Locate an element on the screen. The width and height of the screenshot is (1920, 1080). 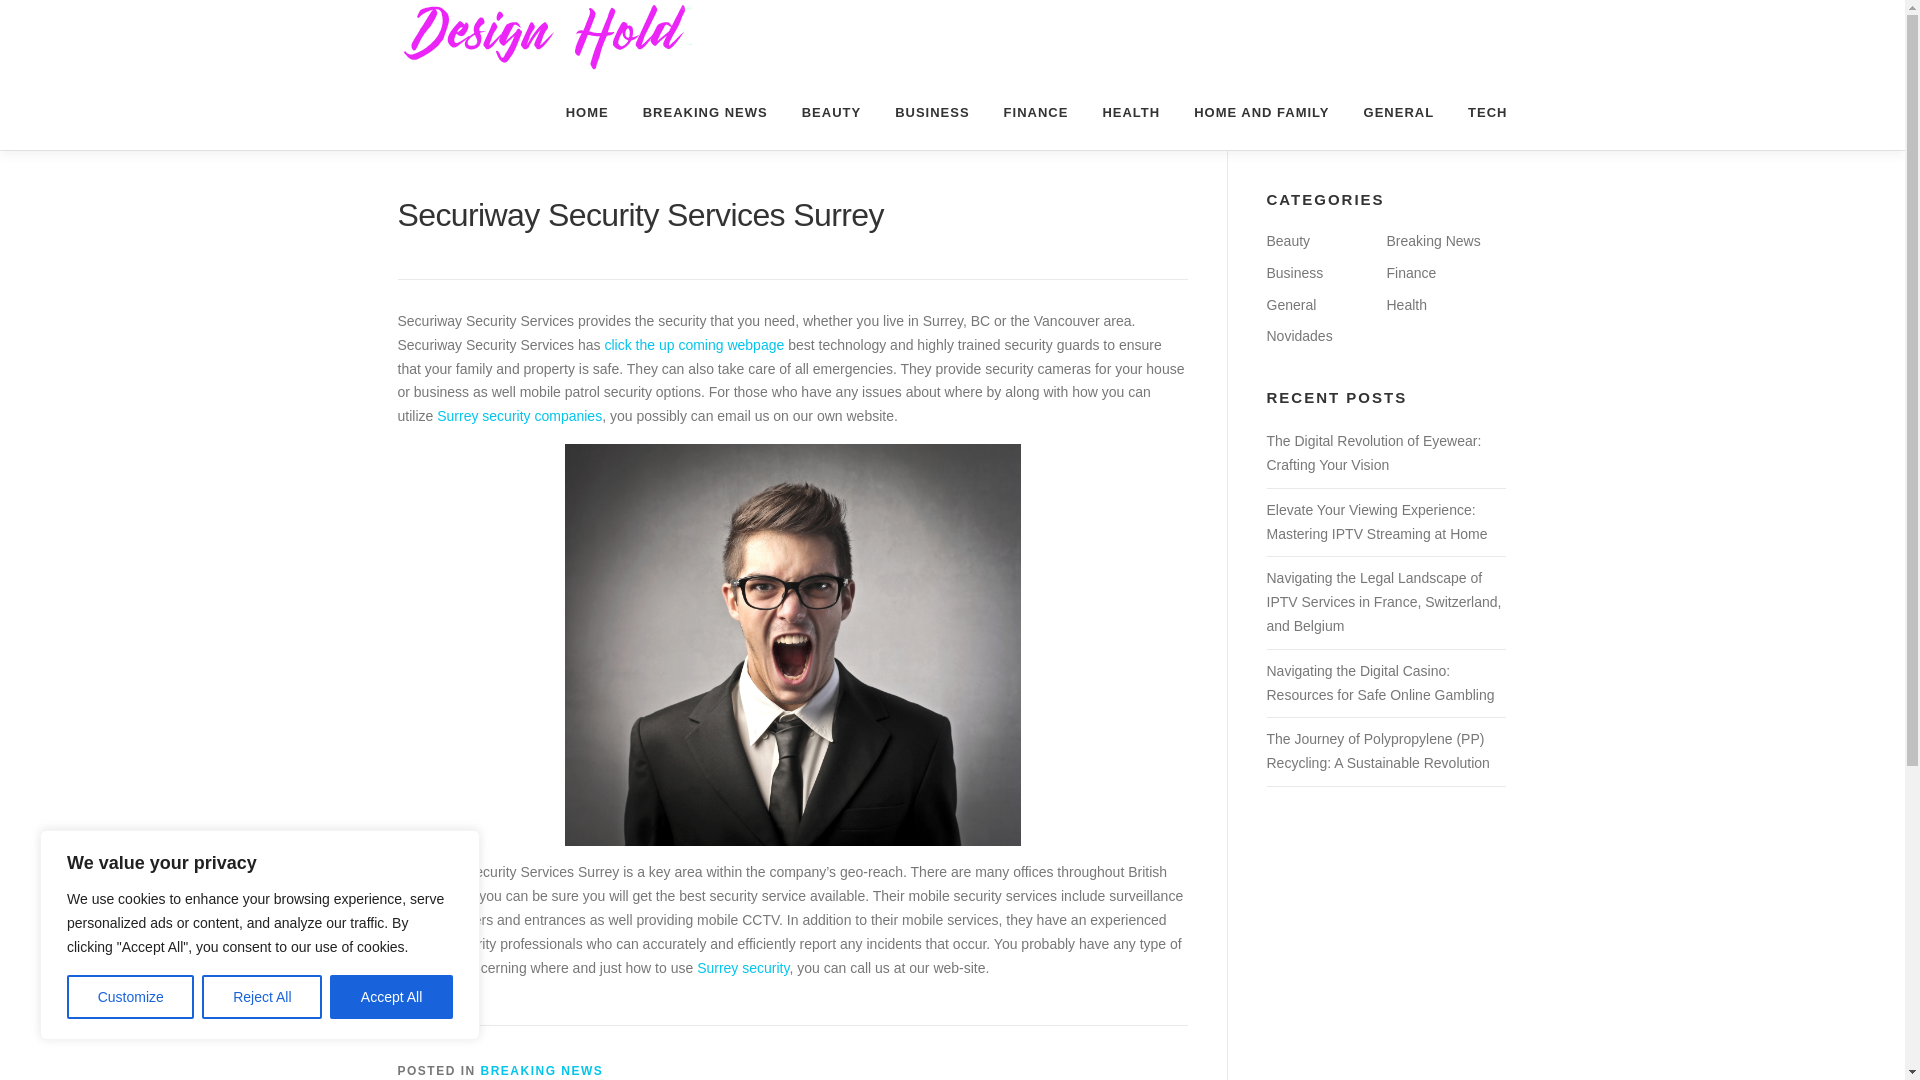
Finance is located at coordinates (1411, 272).